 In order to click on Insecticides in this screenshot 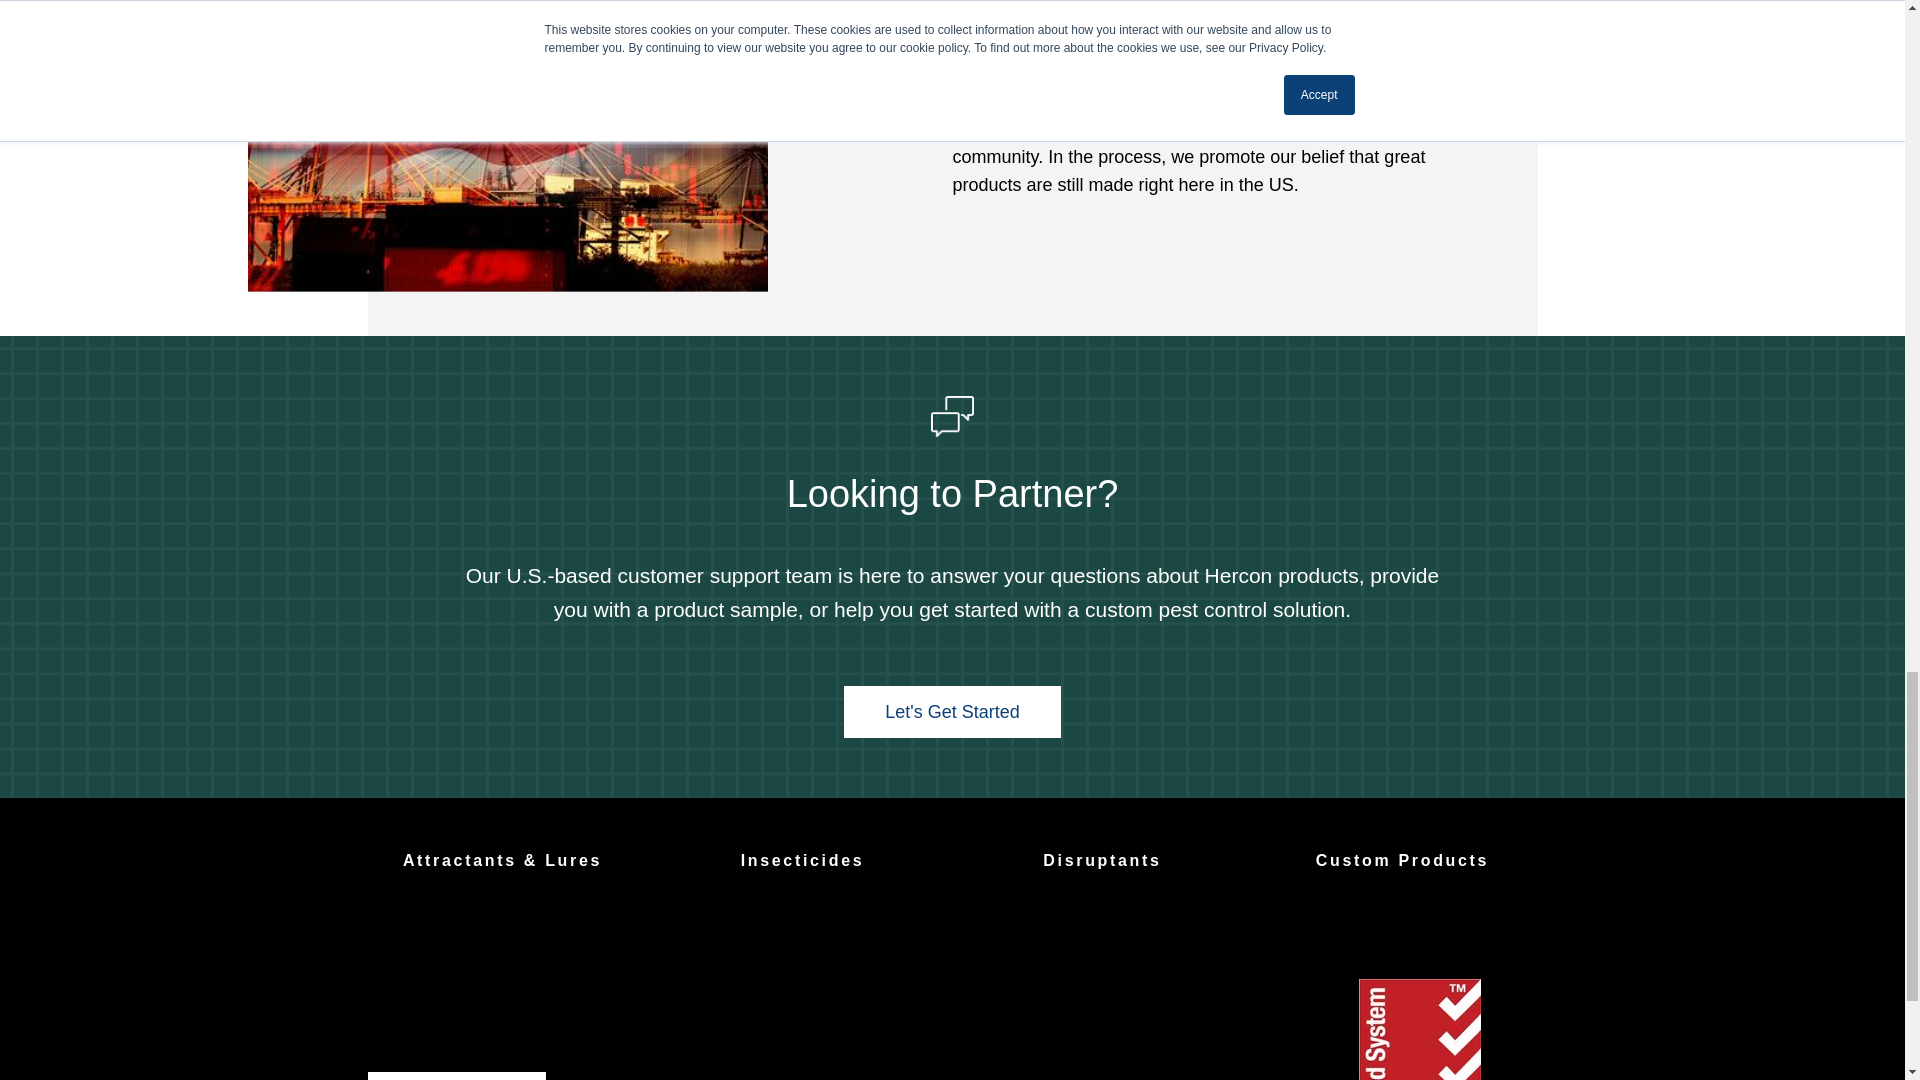, I will do `click(803, 860)`.